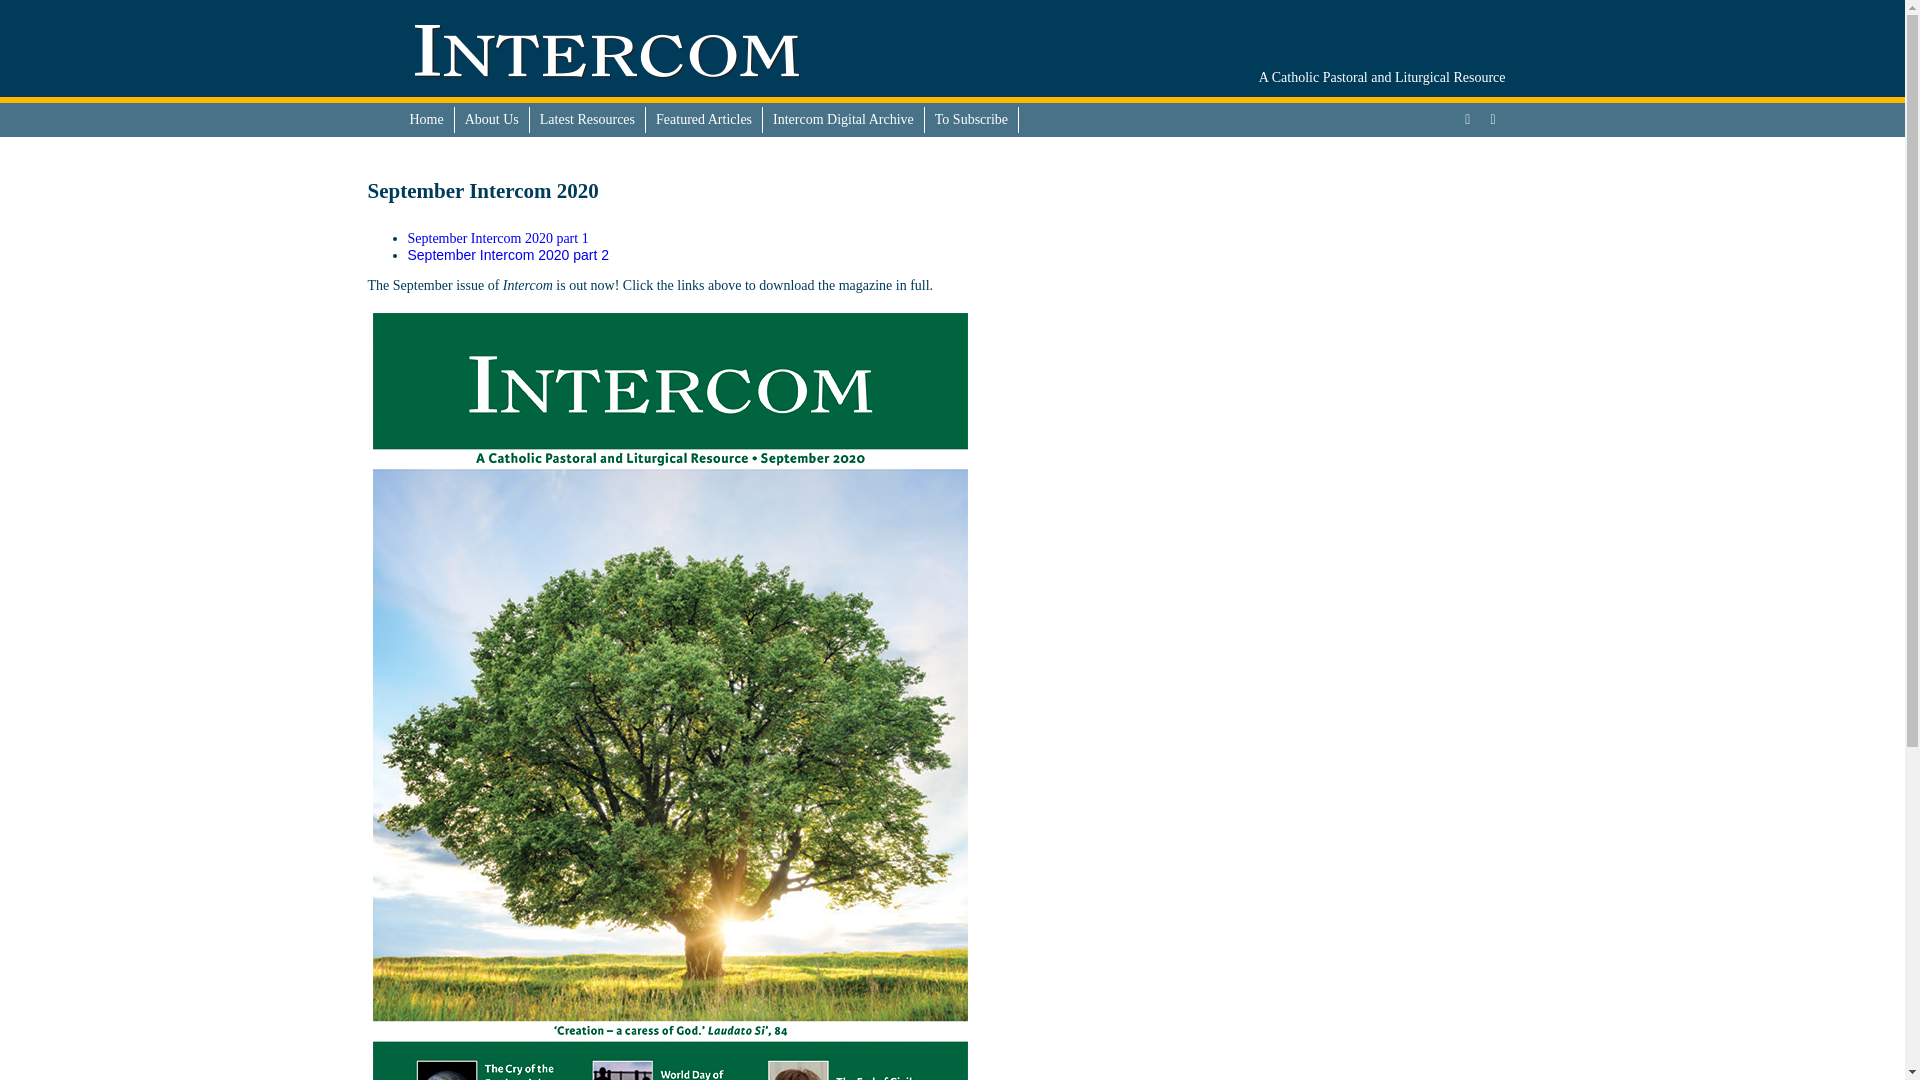 This screenshot has width=1920, height=1080. What do you see at coordinates (508, 255) in the screenshot?
I see `September Intercom 2020 part 2` at bounding box center [508, 255].